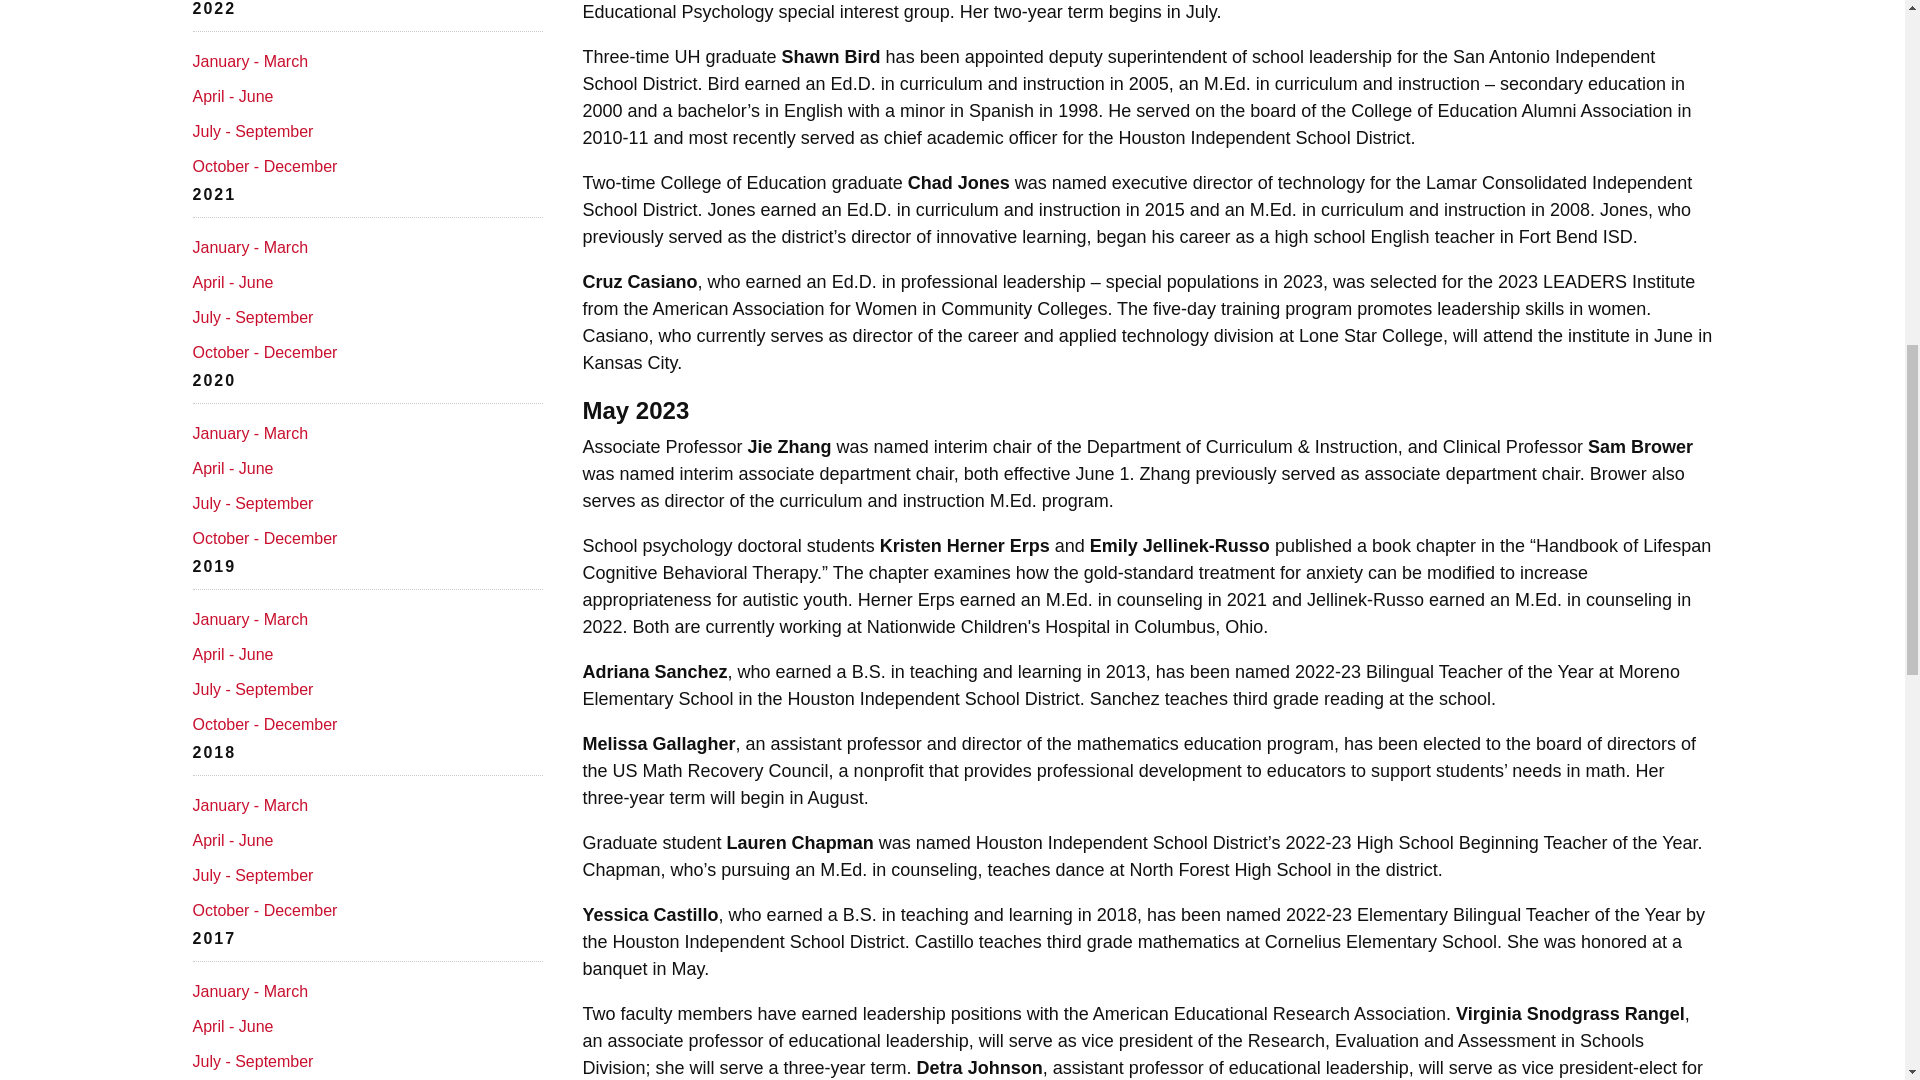 Image resolution: width=1920 pixels, height=1080 pixels. What do you see at coordinates (688, 56) in the screenshot?
I see `University of Houston` at bounding box center [688, 56].